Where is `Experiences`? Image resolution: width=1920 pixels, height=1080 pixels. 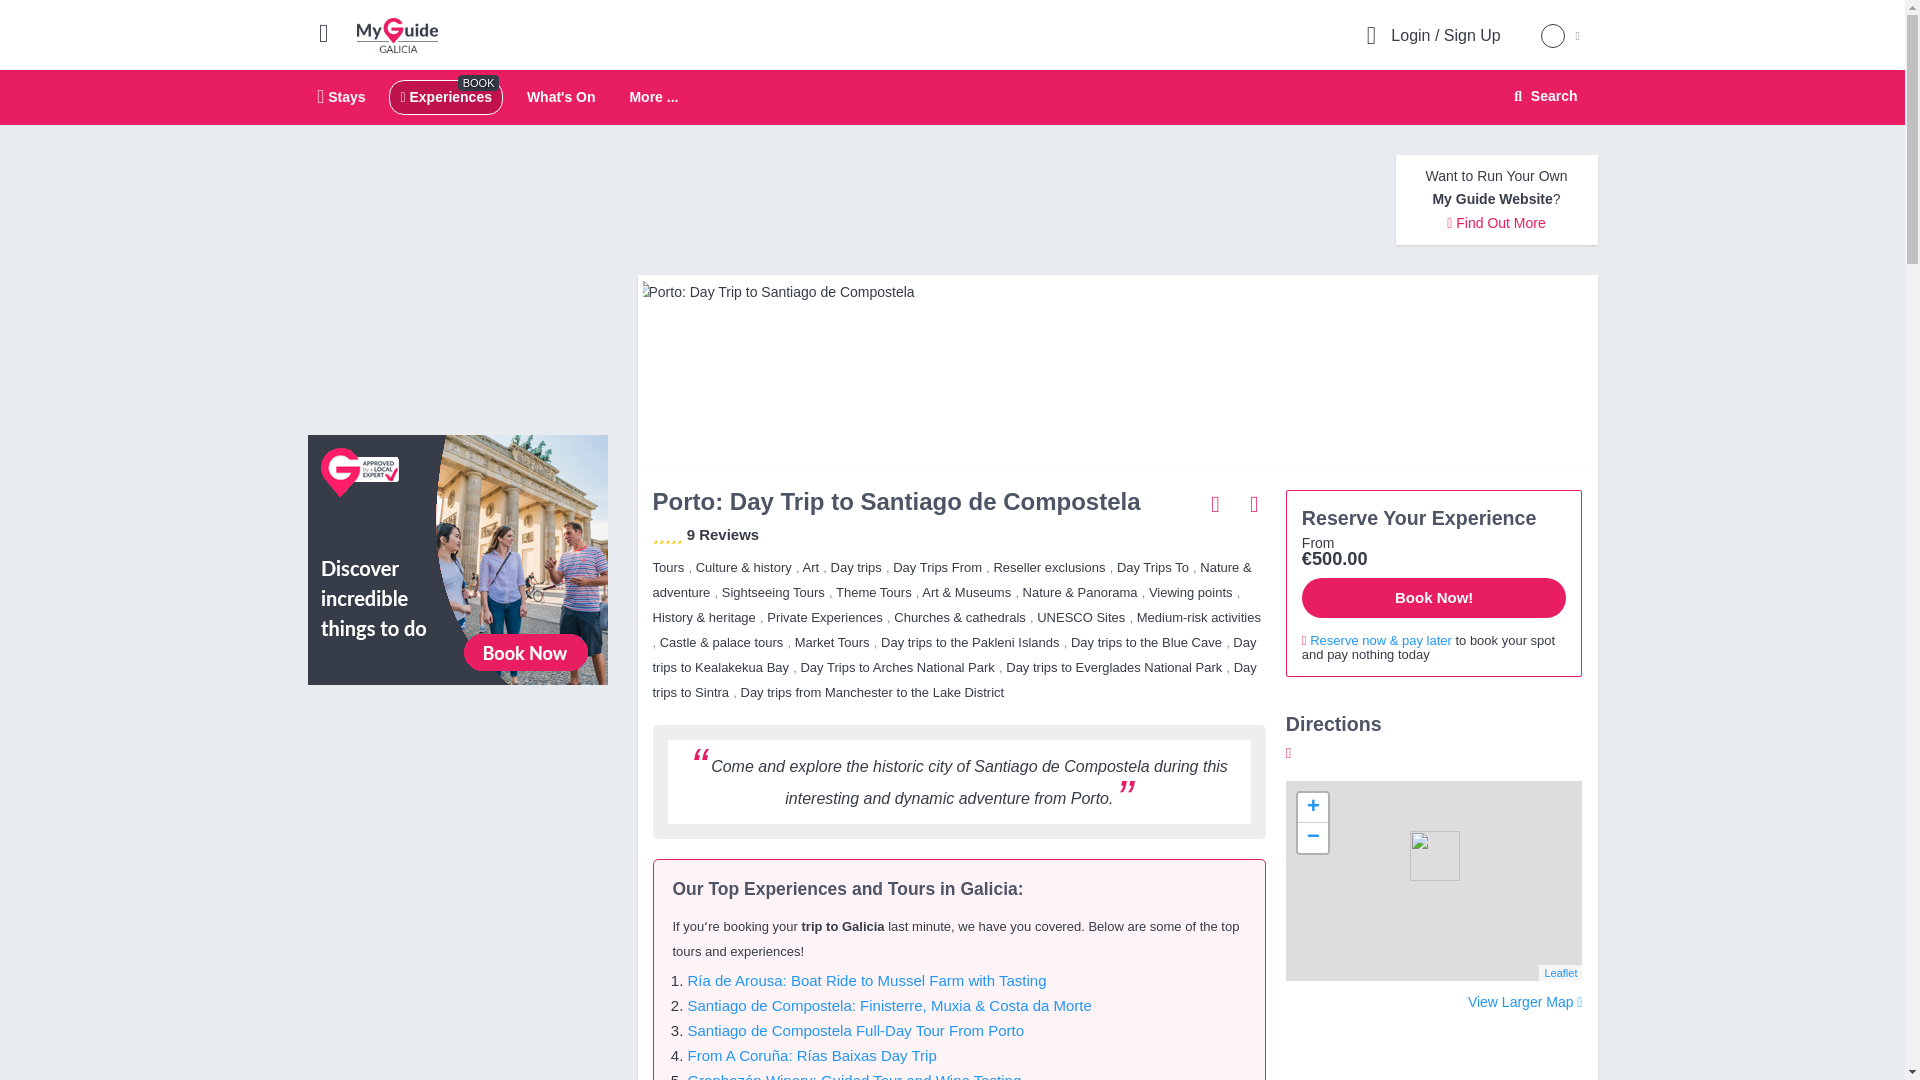
Experiences is located at coordinates (445, 96).